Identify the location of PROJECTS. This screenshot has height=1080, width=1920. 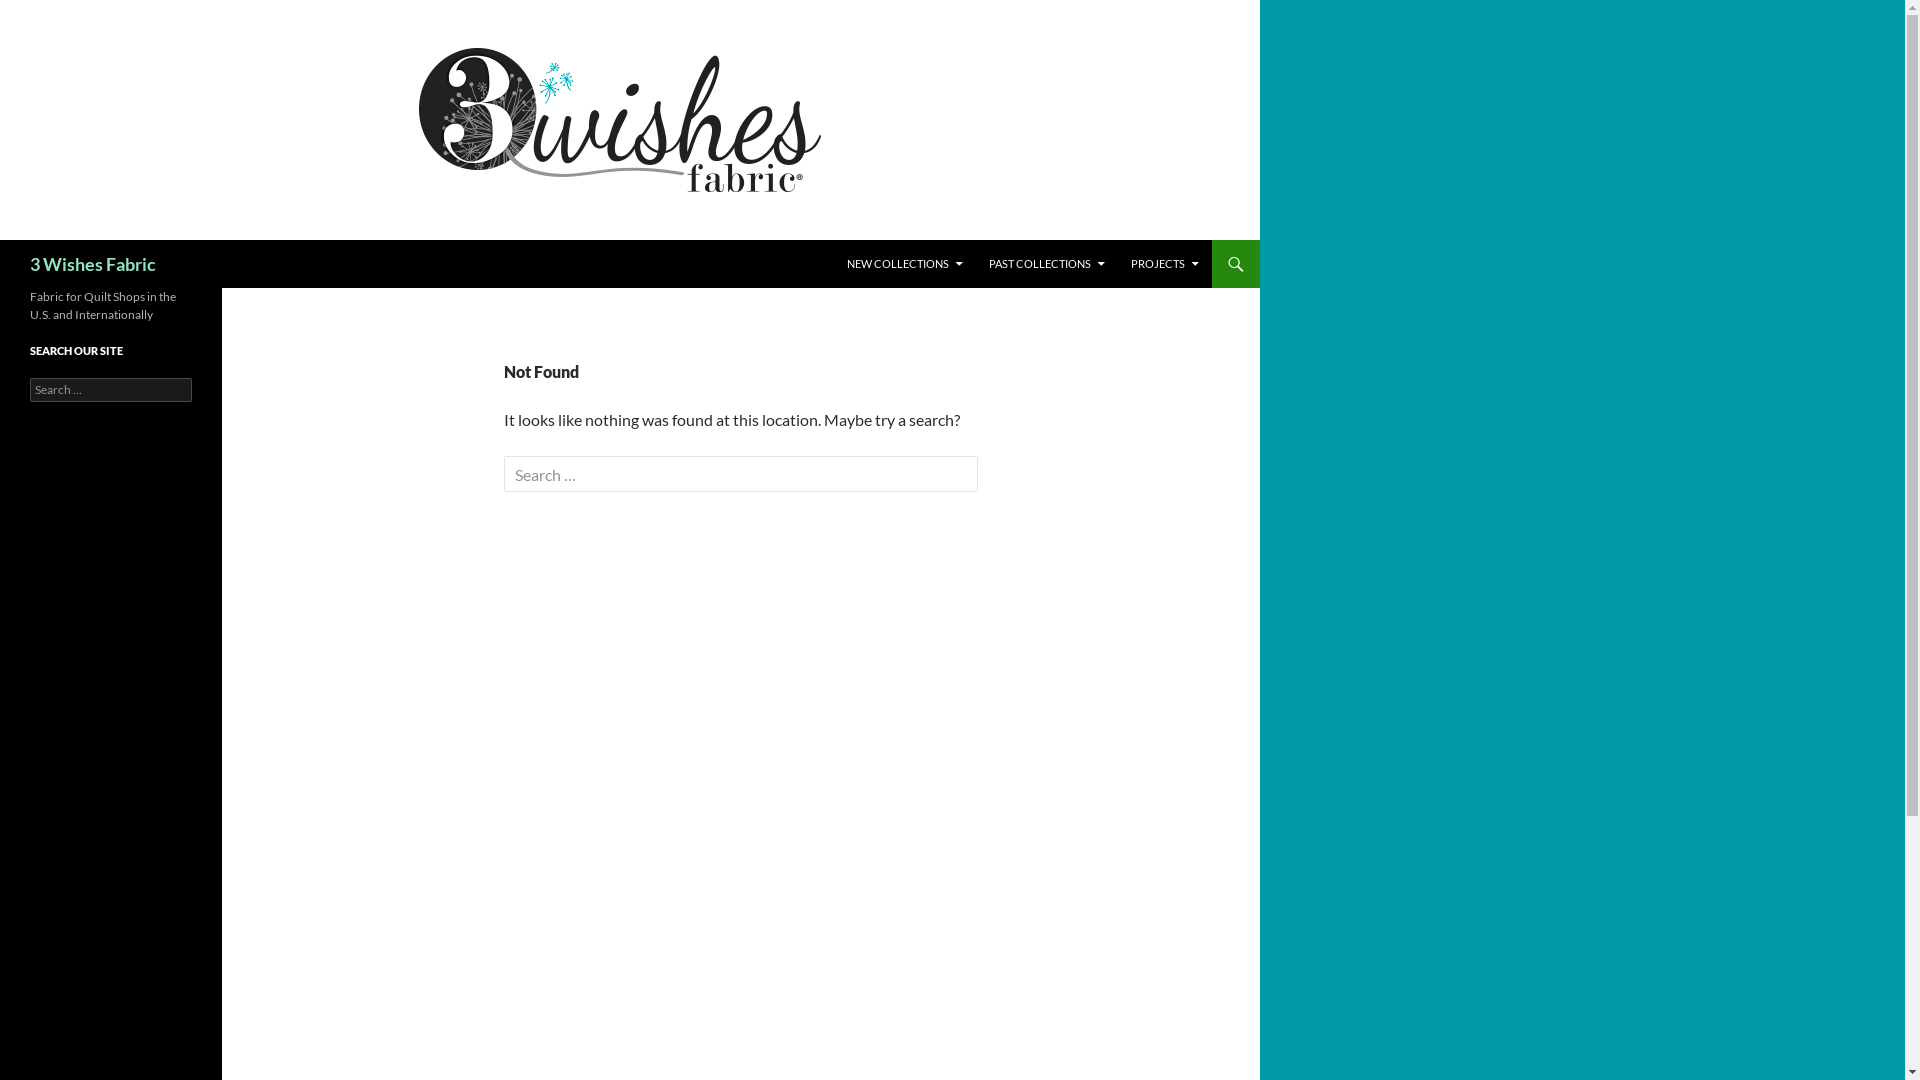
(1165, 264).